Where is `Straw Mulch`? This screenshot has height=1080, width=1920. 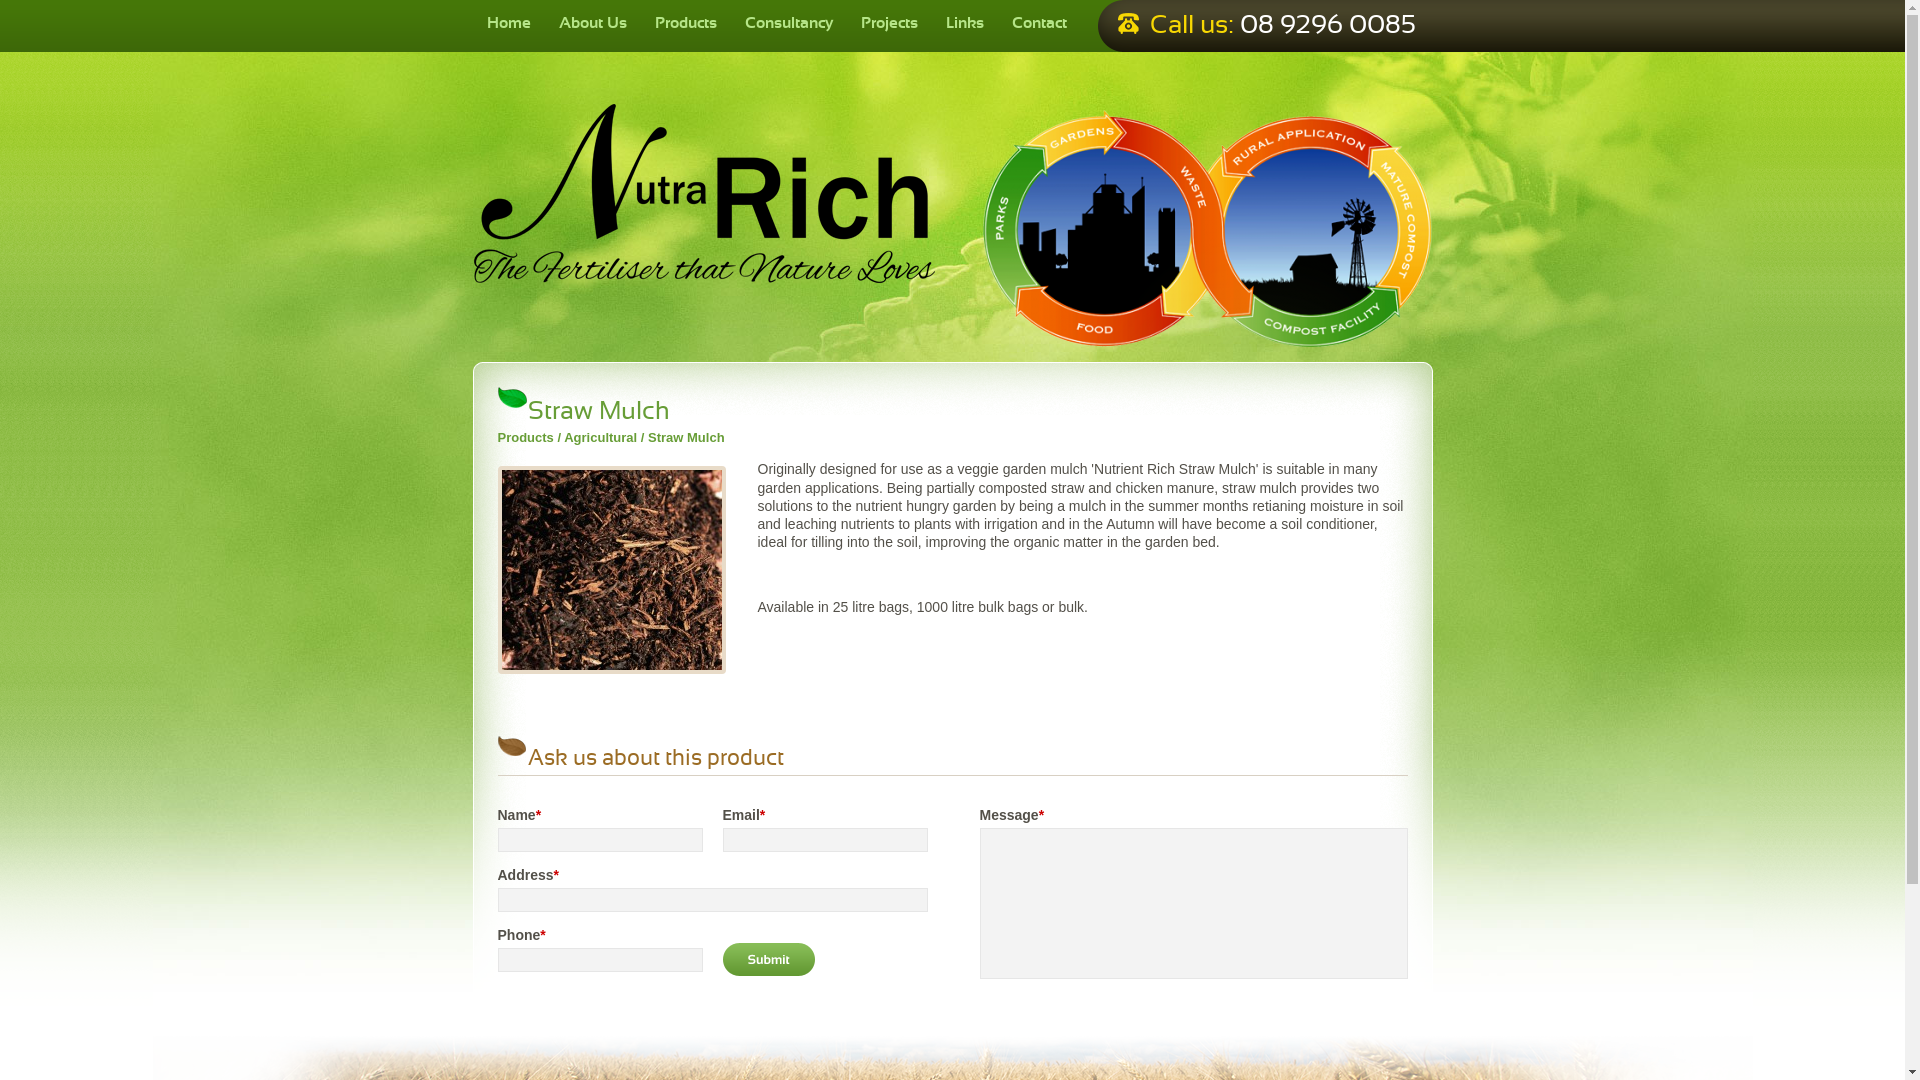
Straw Mulch is located at coordinates (612, 570).